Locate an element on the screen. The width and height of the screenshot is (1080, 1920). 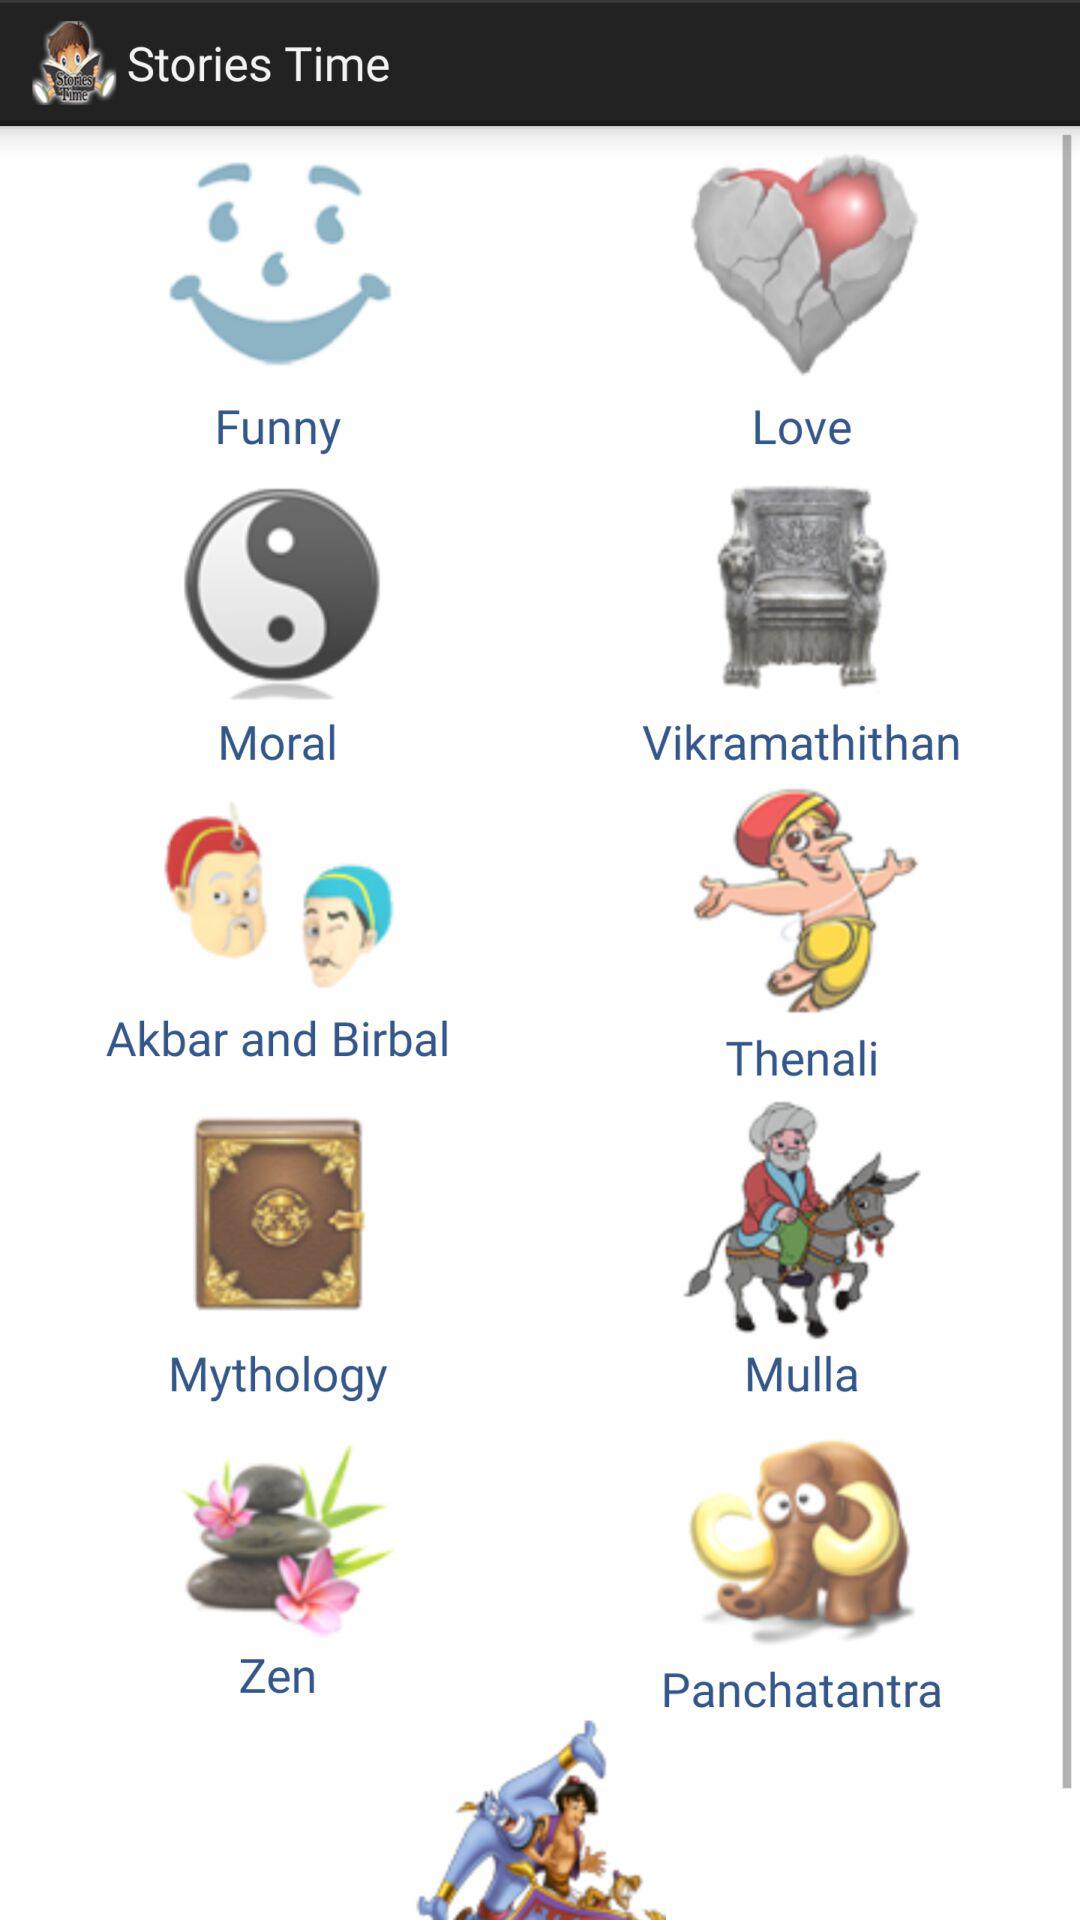
swipe to the panchatantra item is located at coordinates (802, 1562).